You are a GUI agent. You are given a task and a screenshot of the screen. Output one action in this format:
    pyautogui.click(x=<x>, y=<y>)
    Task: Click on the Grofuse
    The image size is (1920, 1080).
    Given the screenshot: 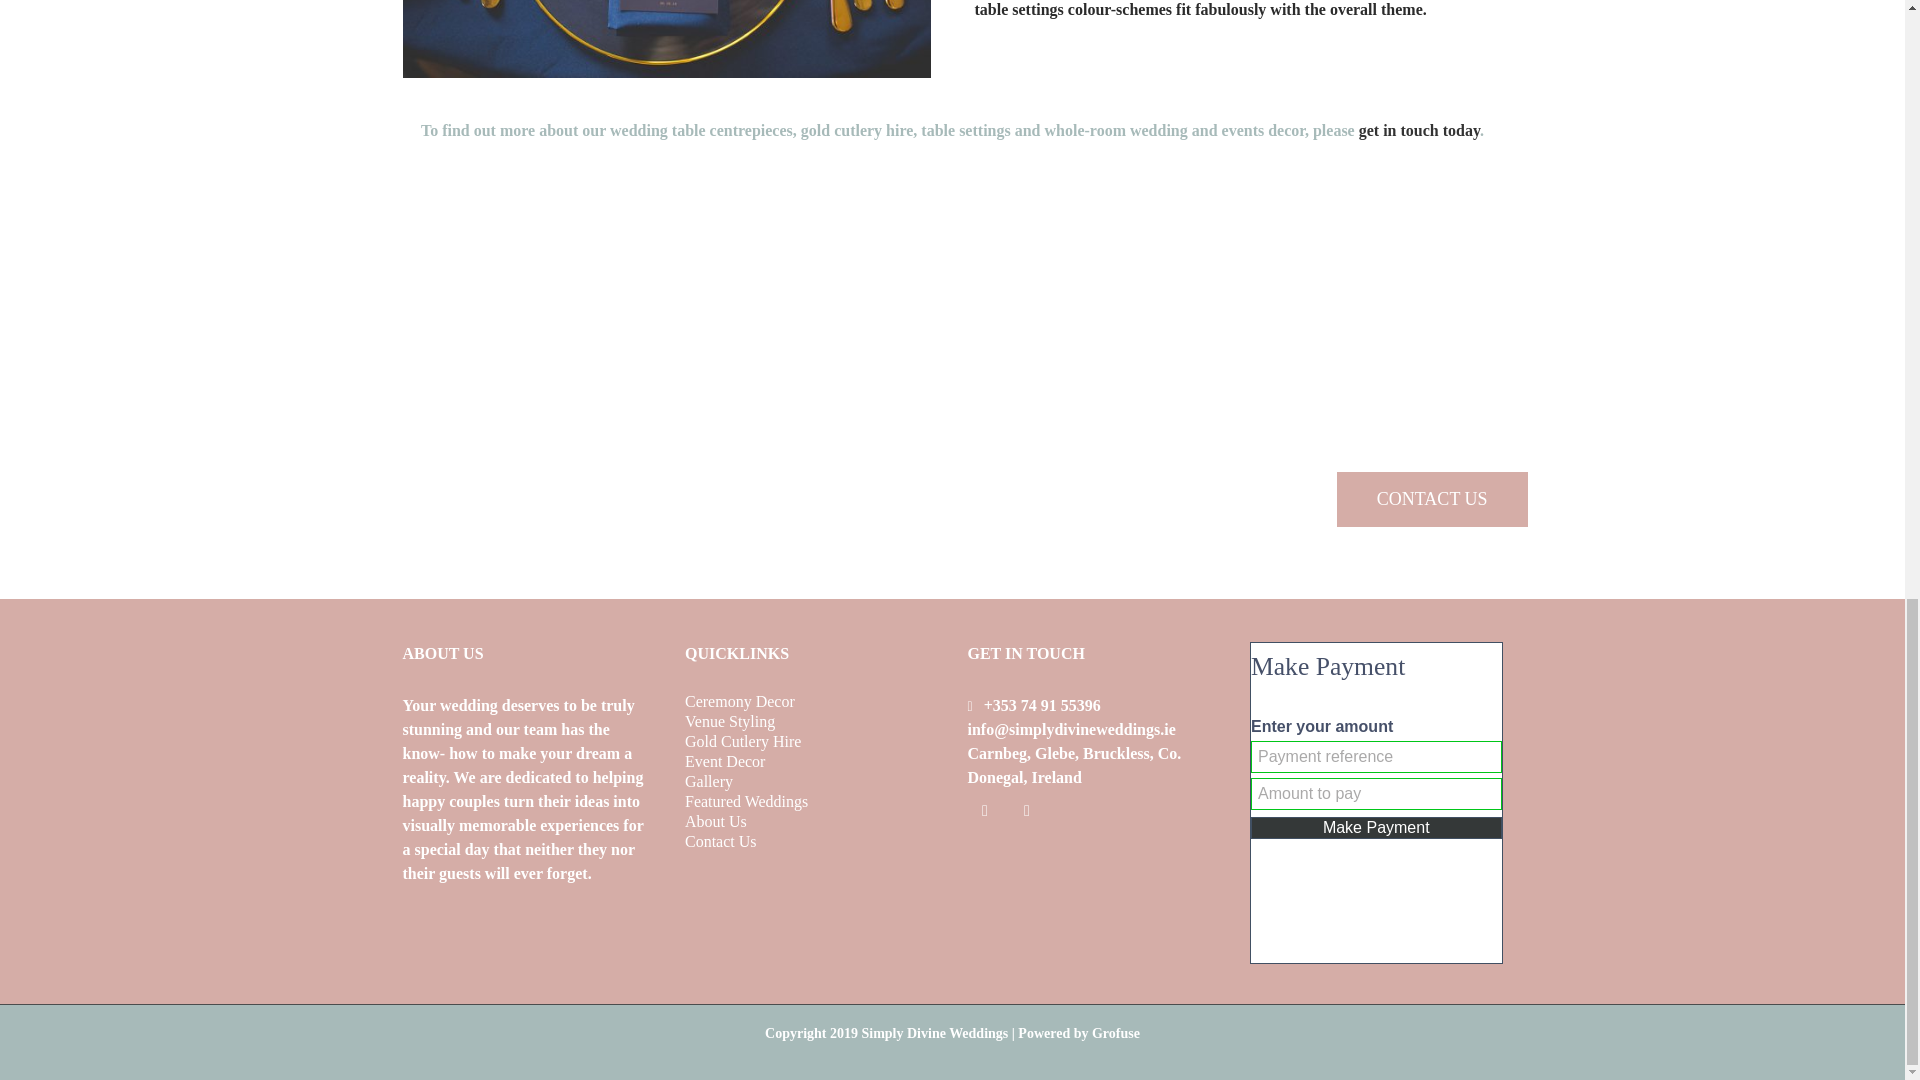 What is the action you would take?
    pyautogui.click(x=1116, y=1034)
    